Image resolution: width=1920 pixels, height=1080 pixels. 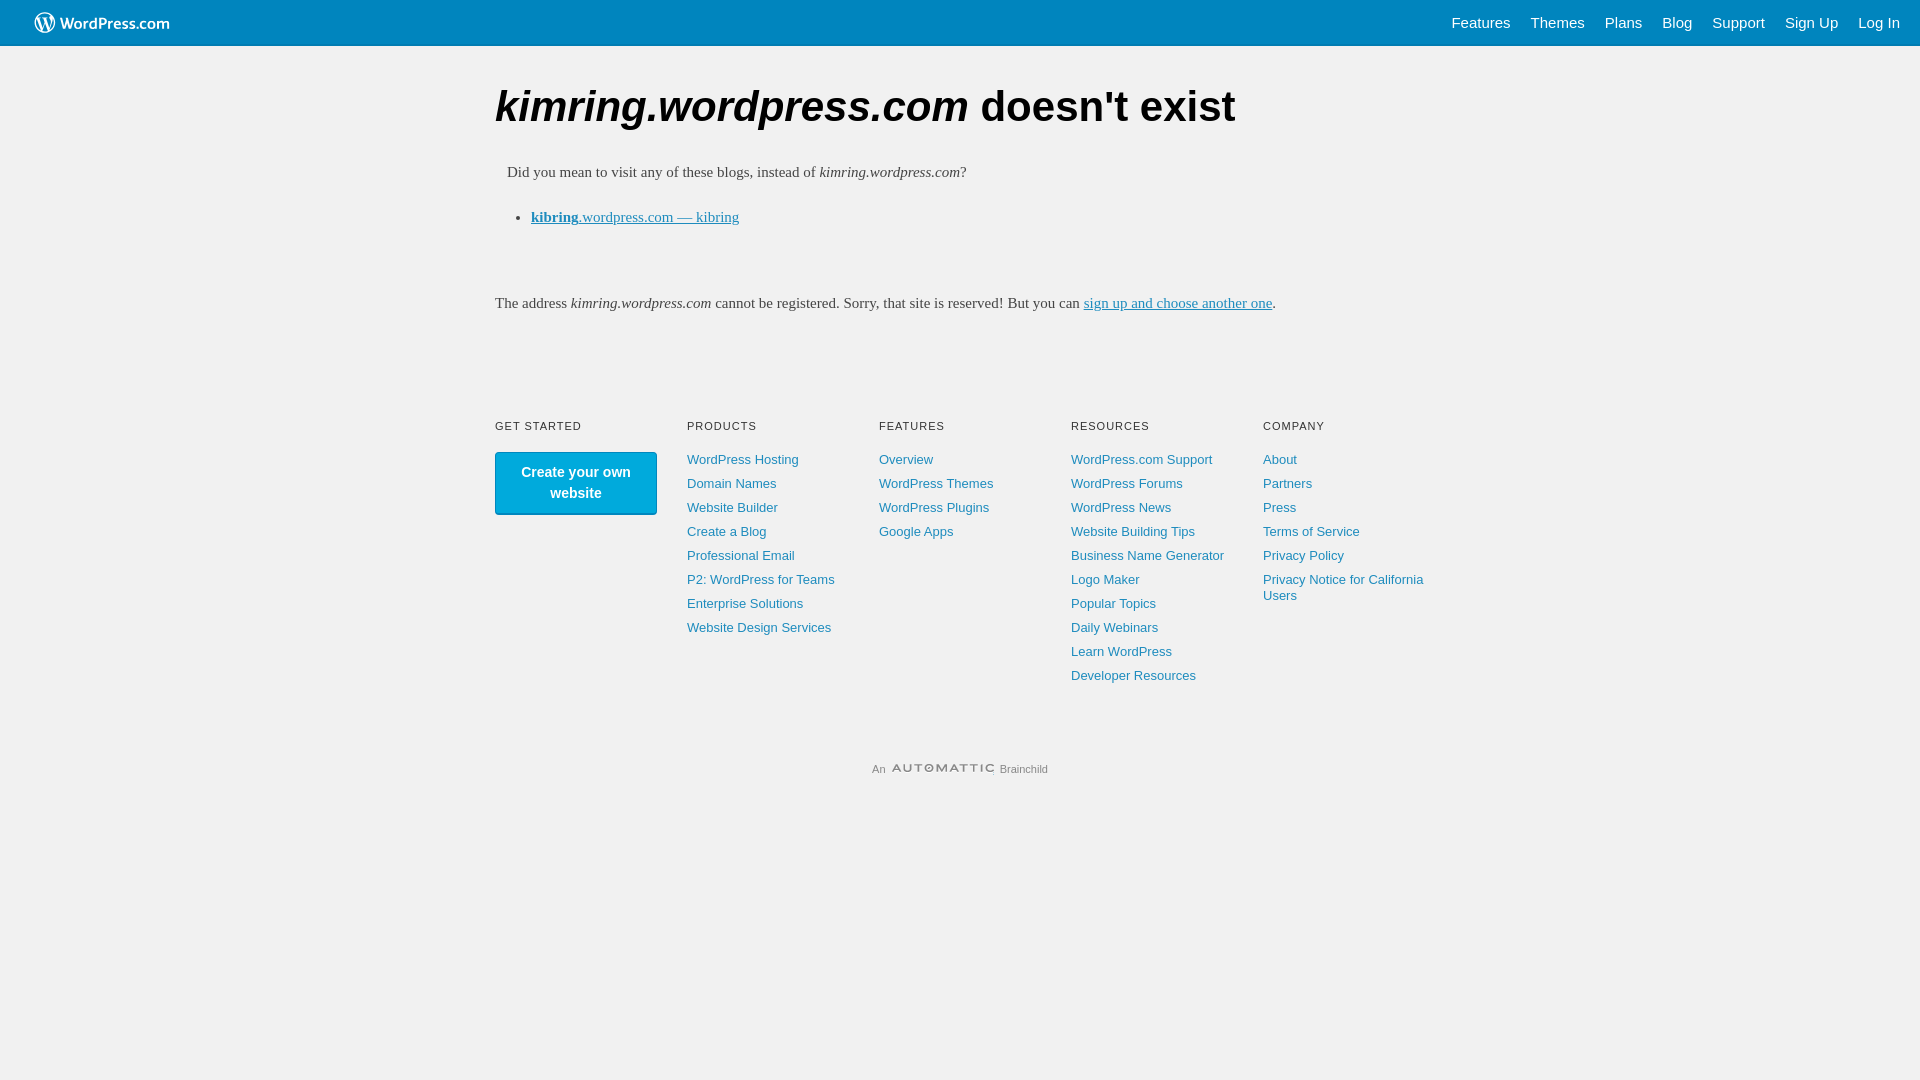 I want to click on Website Design Services, so click(x=759, y=627).